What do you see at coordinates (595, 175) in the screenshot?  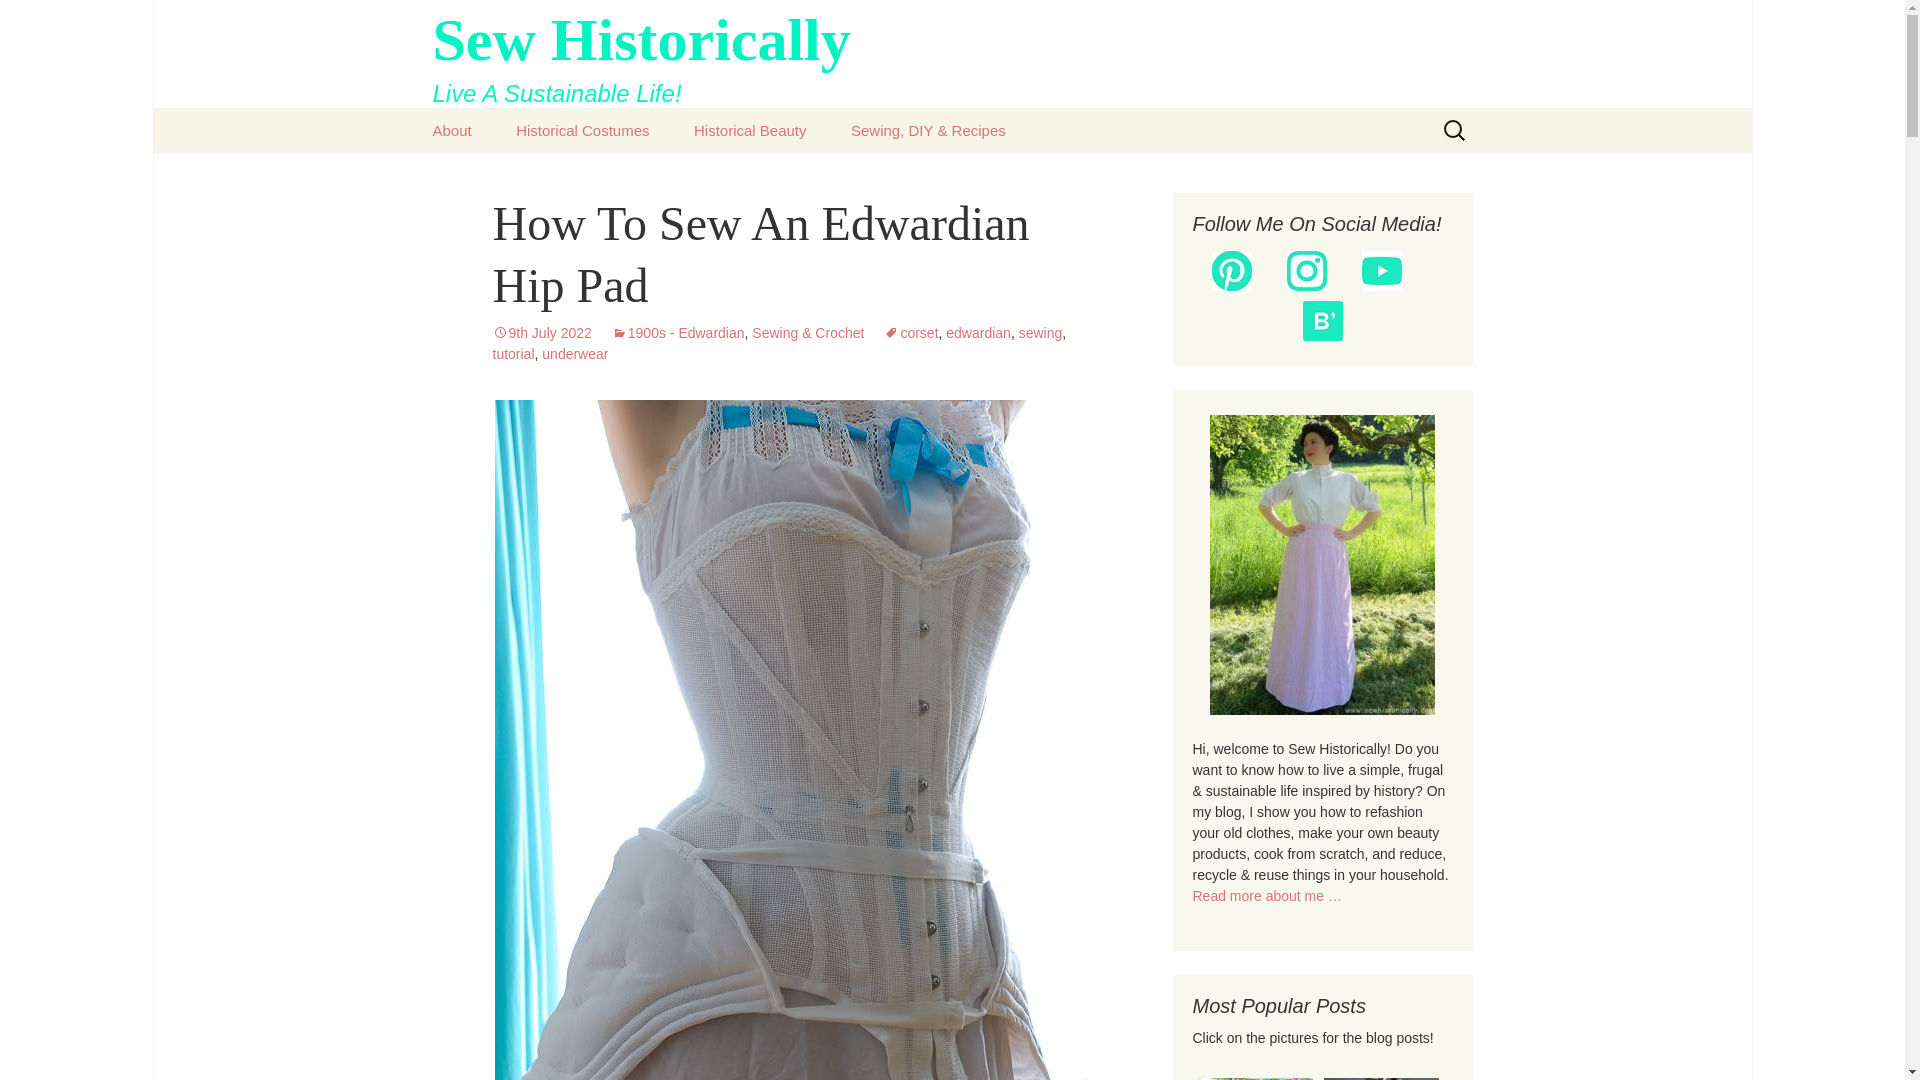 I see `Permalink to How To Sew An Edwardian Hip Pad` at bounding box center [595, 175].